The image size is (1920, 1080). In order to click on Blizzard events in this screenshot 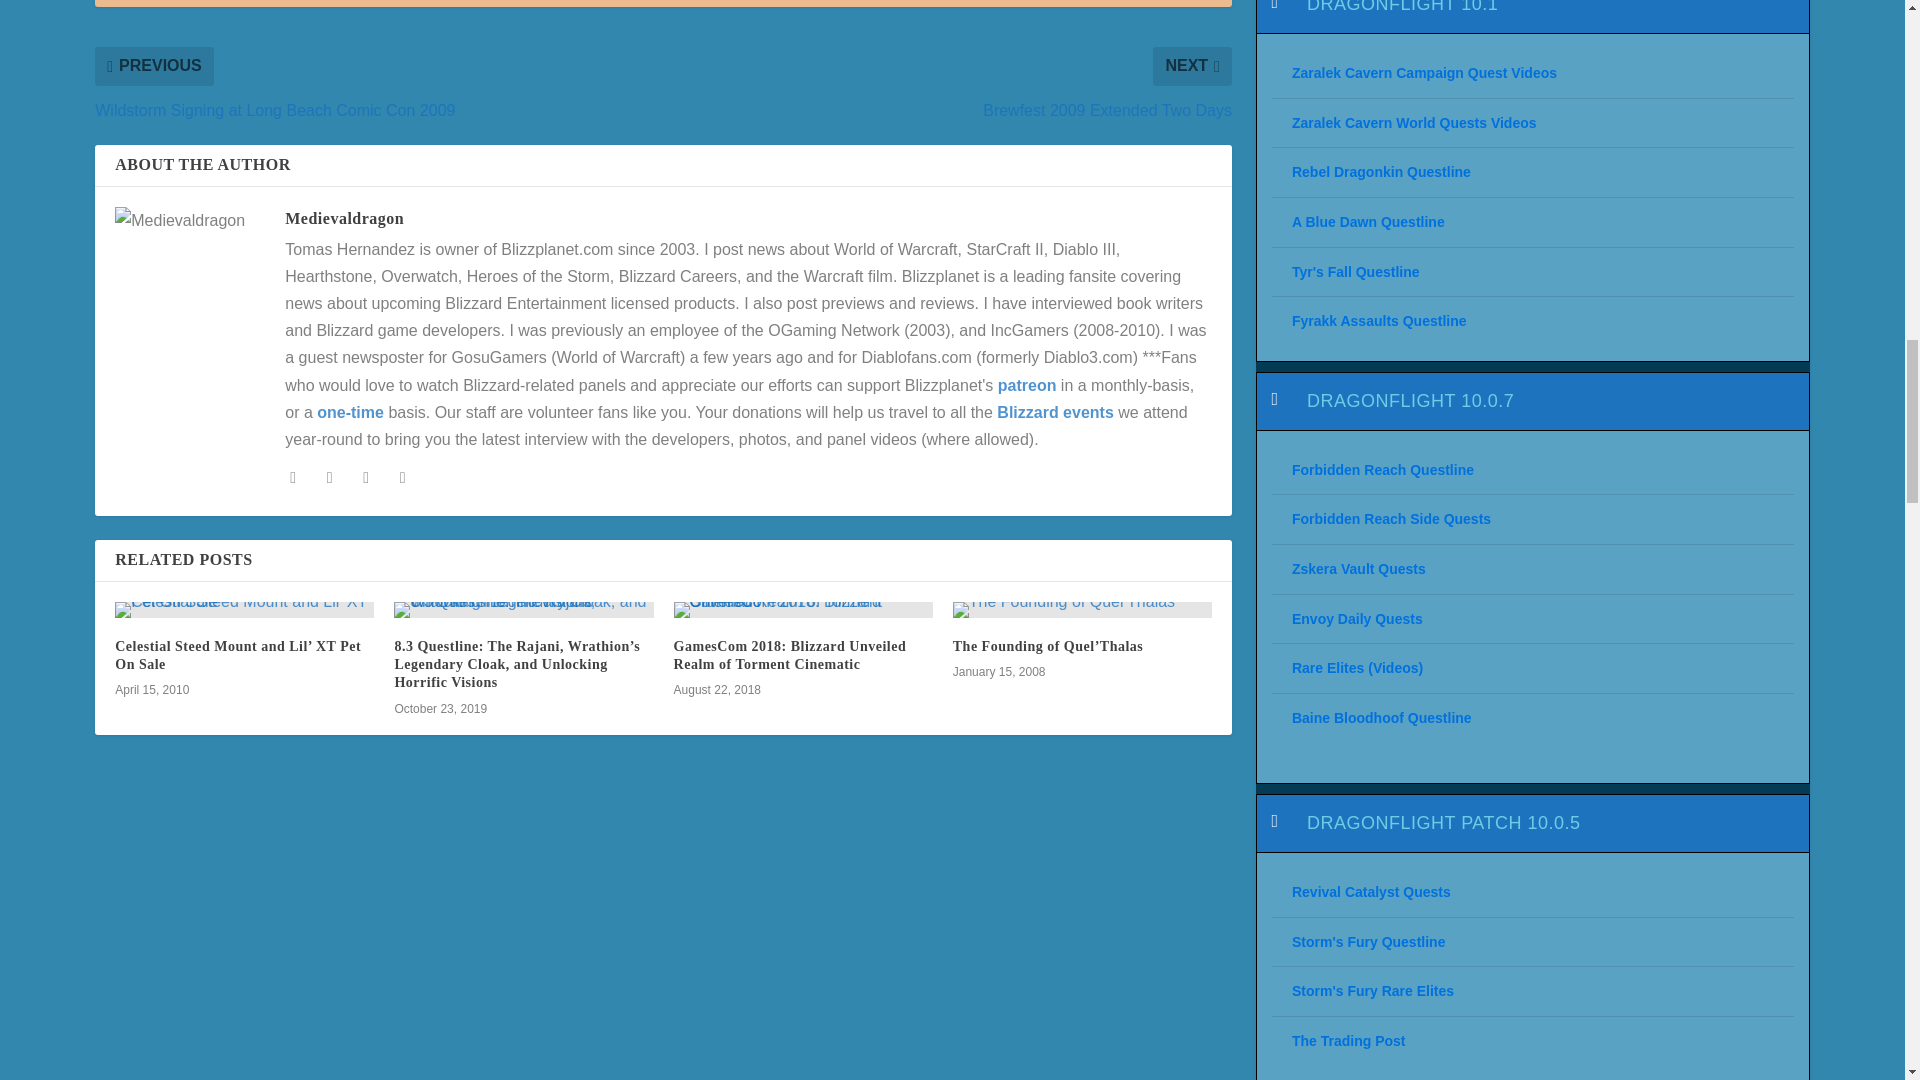, I will do `click(1054, 412)`.